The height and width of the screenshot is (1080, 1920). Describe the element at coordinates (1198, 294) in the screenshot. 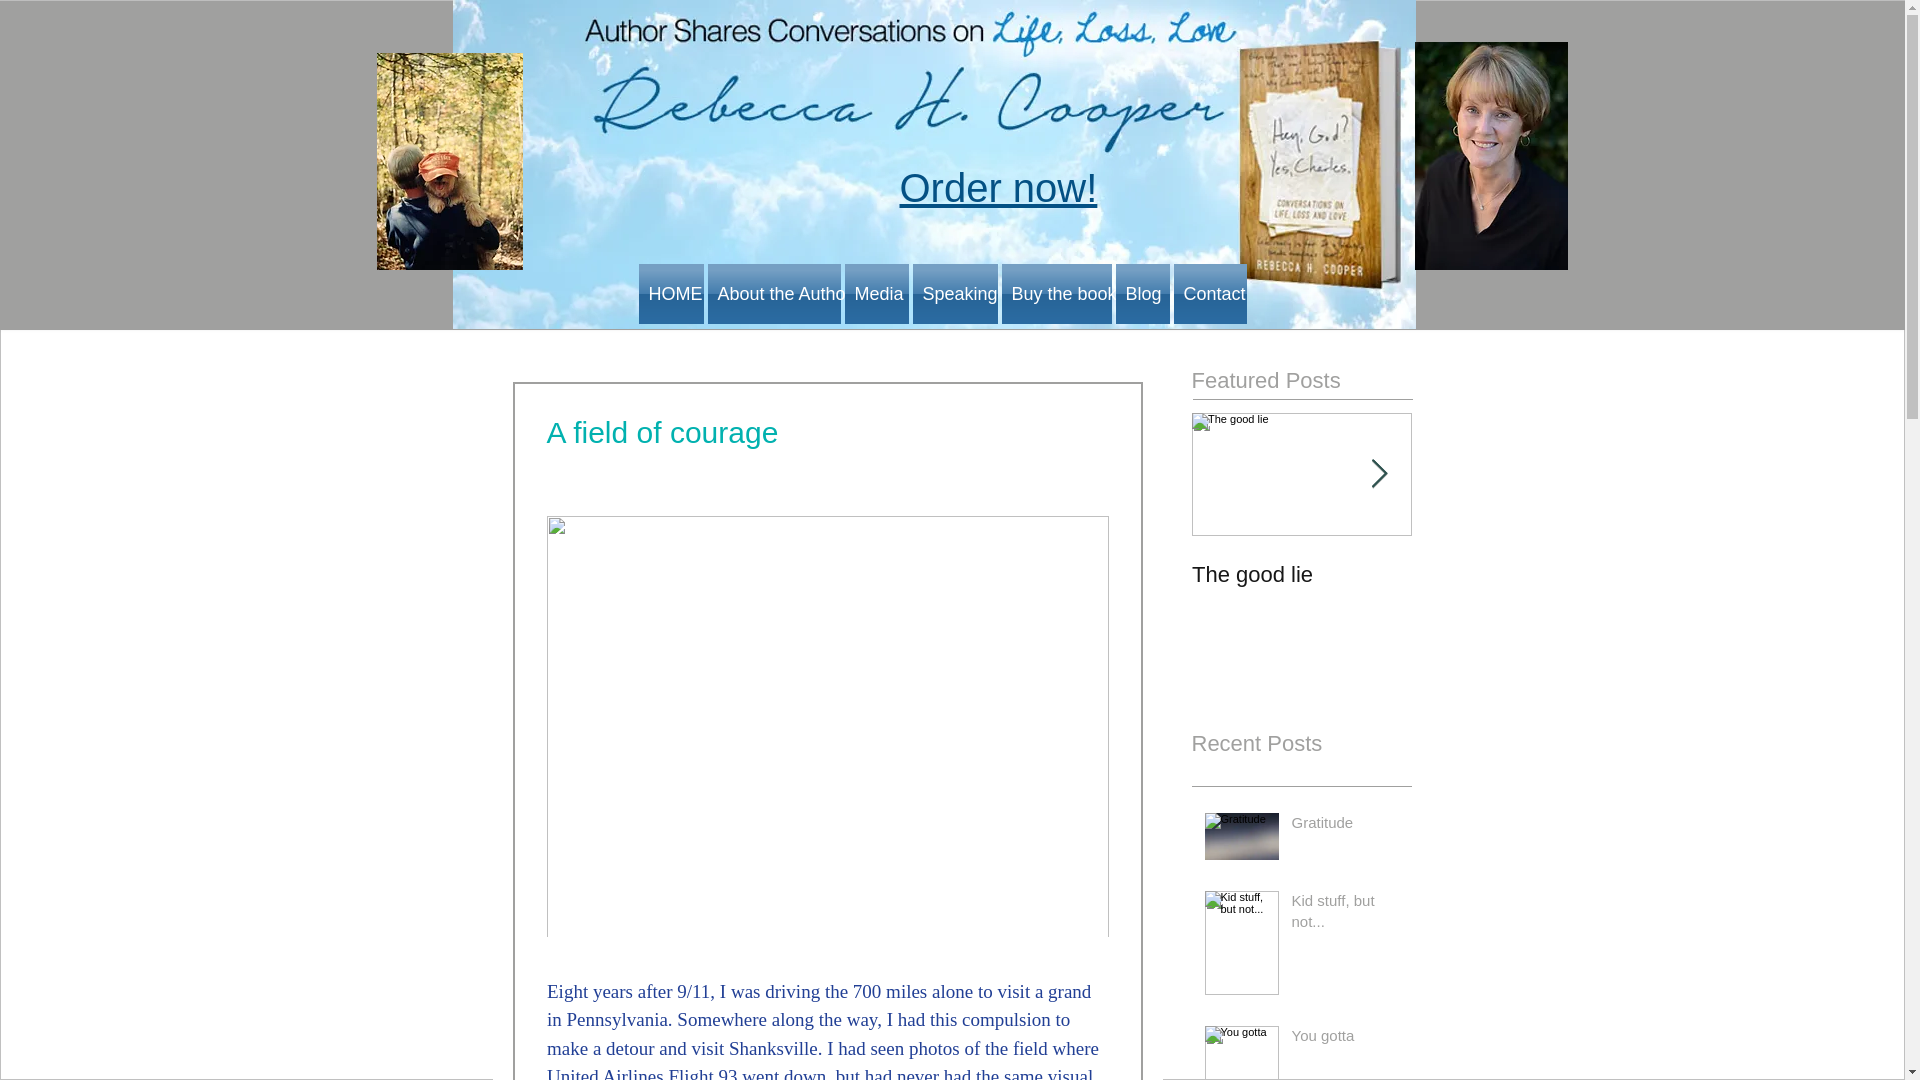

I see `Contact` at that location.